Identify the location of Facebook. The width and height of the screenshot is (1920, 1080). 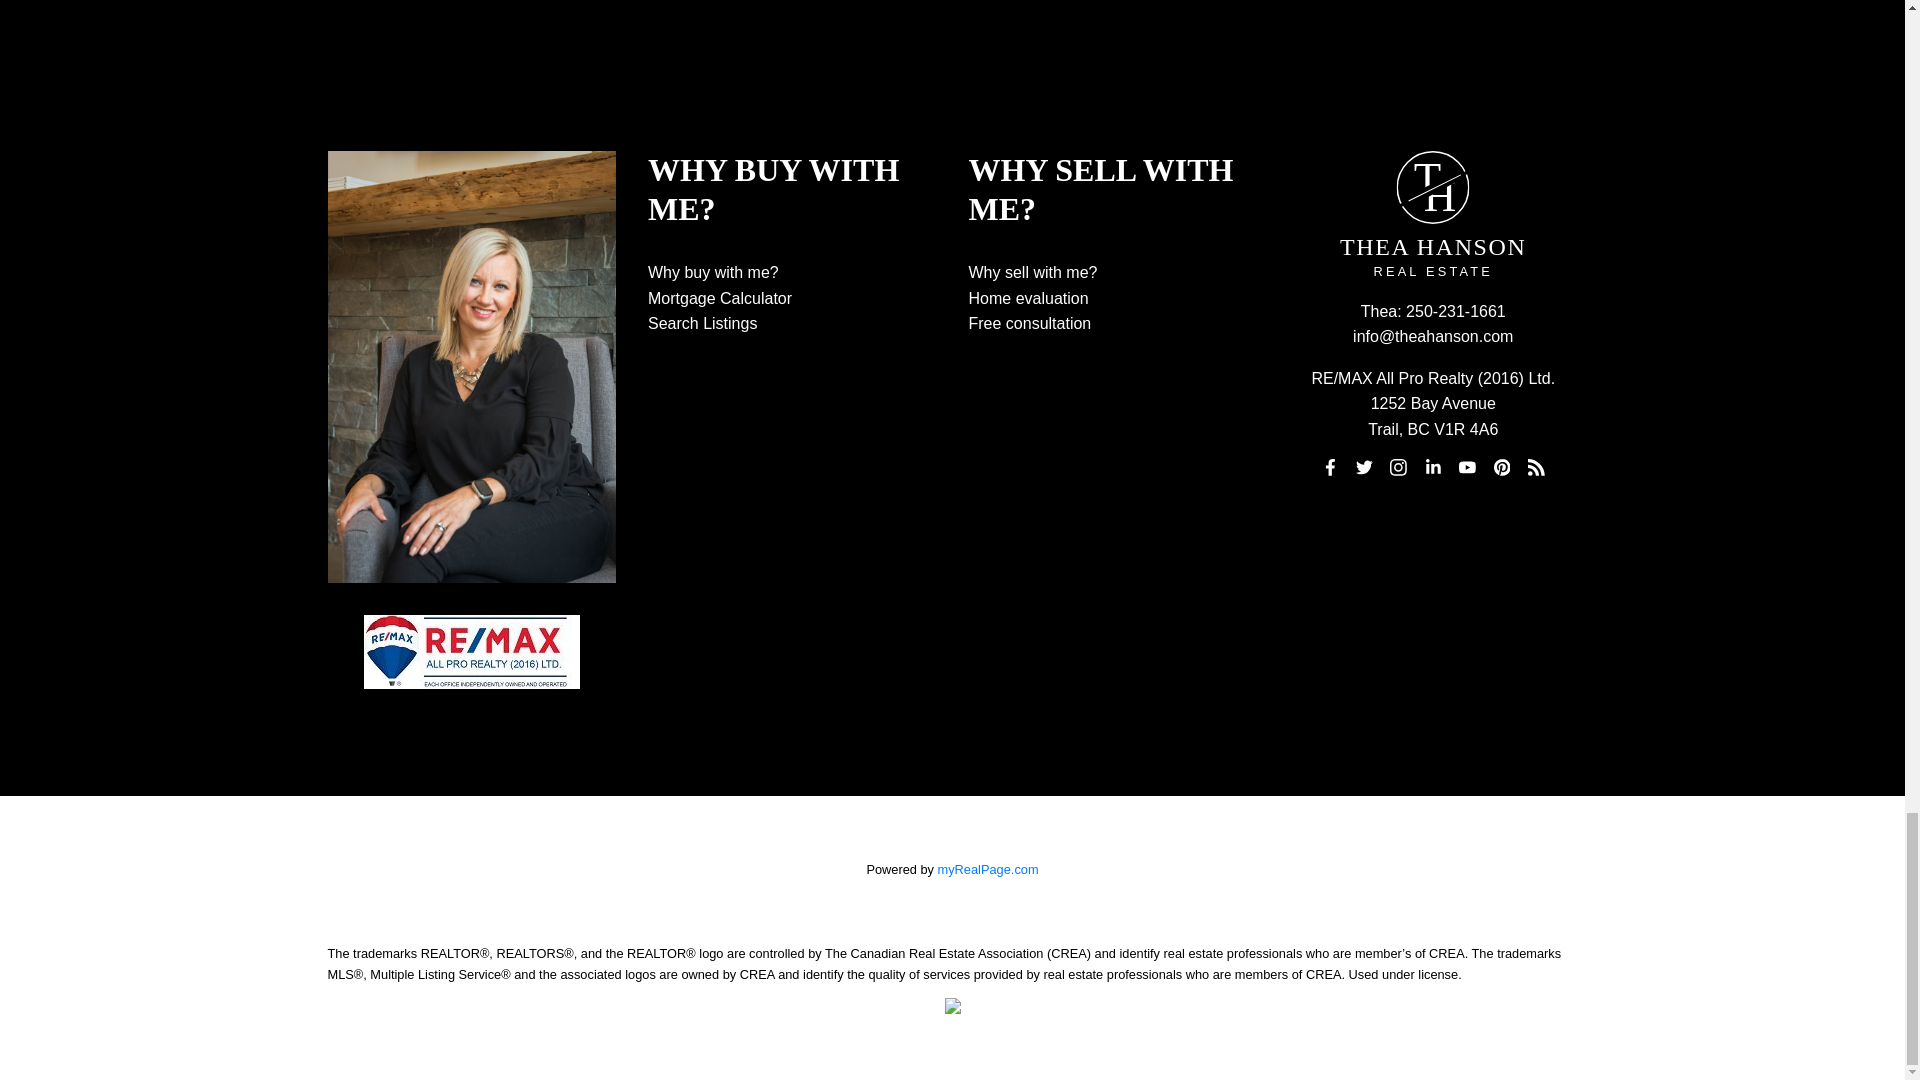
(1330, 467).